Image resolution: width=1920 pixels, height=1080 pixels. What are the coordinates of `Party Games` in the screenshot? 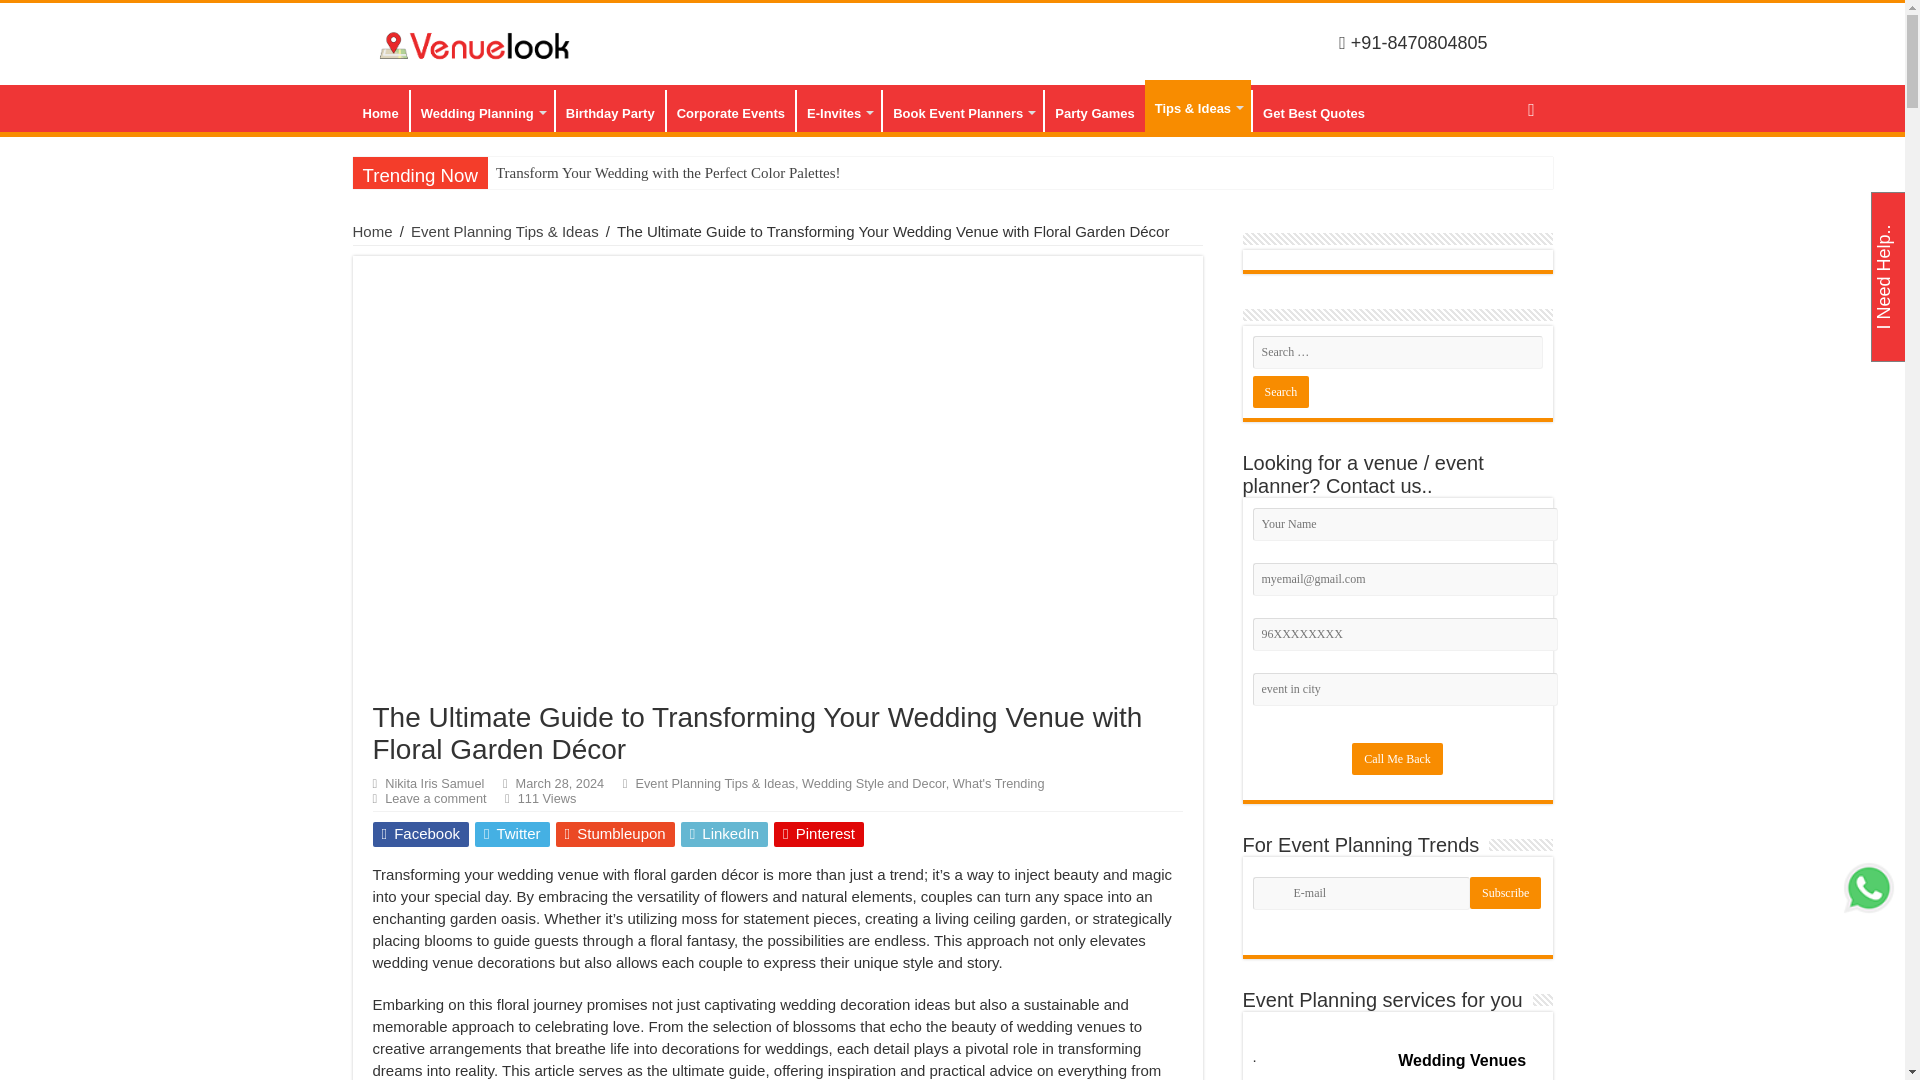 It's located at (1094, 110).